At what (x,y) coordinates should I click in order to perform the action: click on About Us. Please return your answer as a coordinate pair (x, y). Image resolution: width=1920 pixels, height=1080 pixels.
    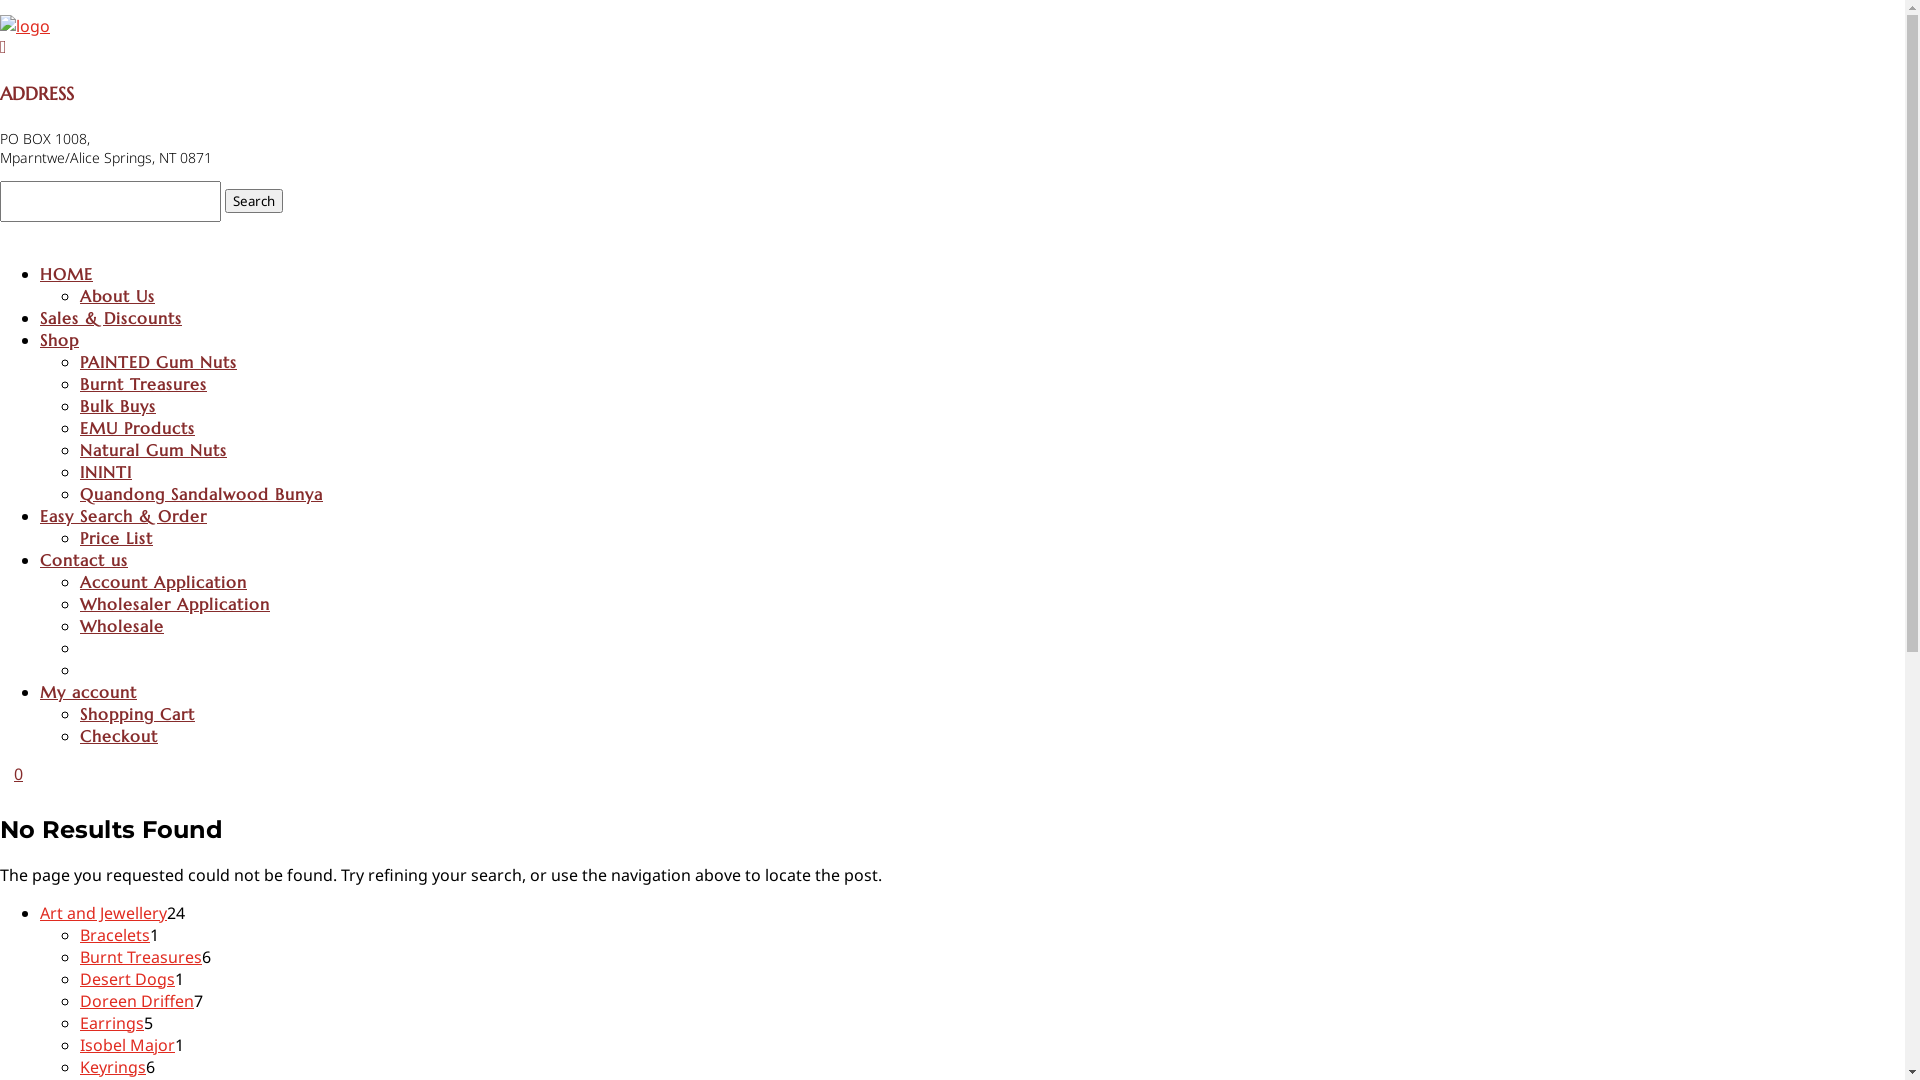
    Looking at the image, I should click on (118, 296).